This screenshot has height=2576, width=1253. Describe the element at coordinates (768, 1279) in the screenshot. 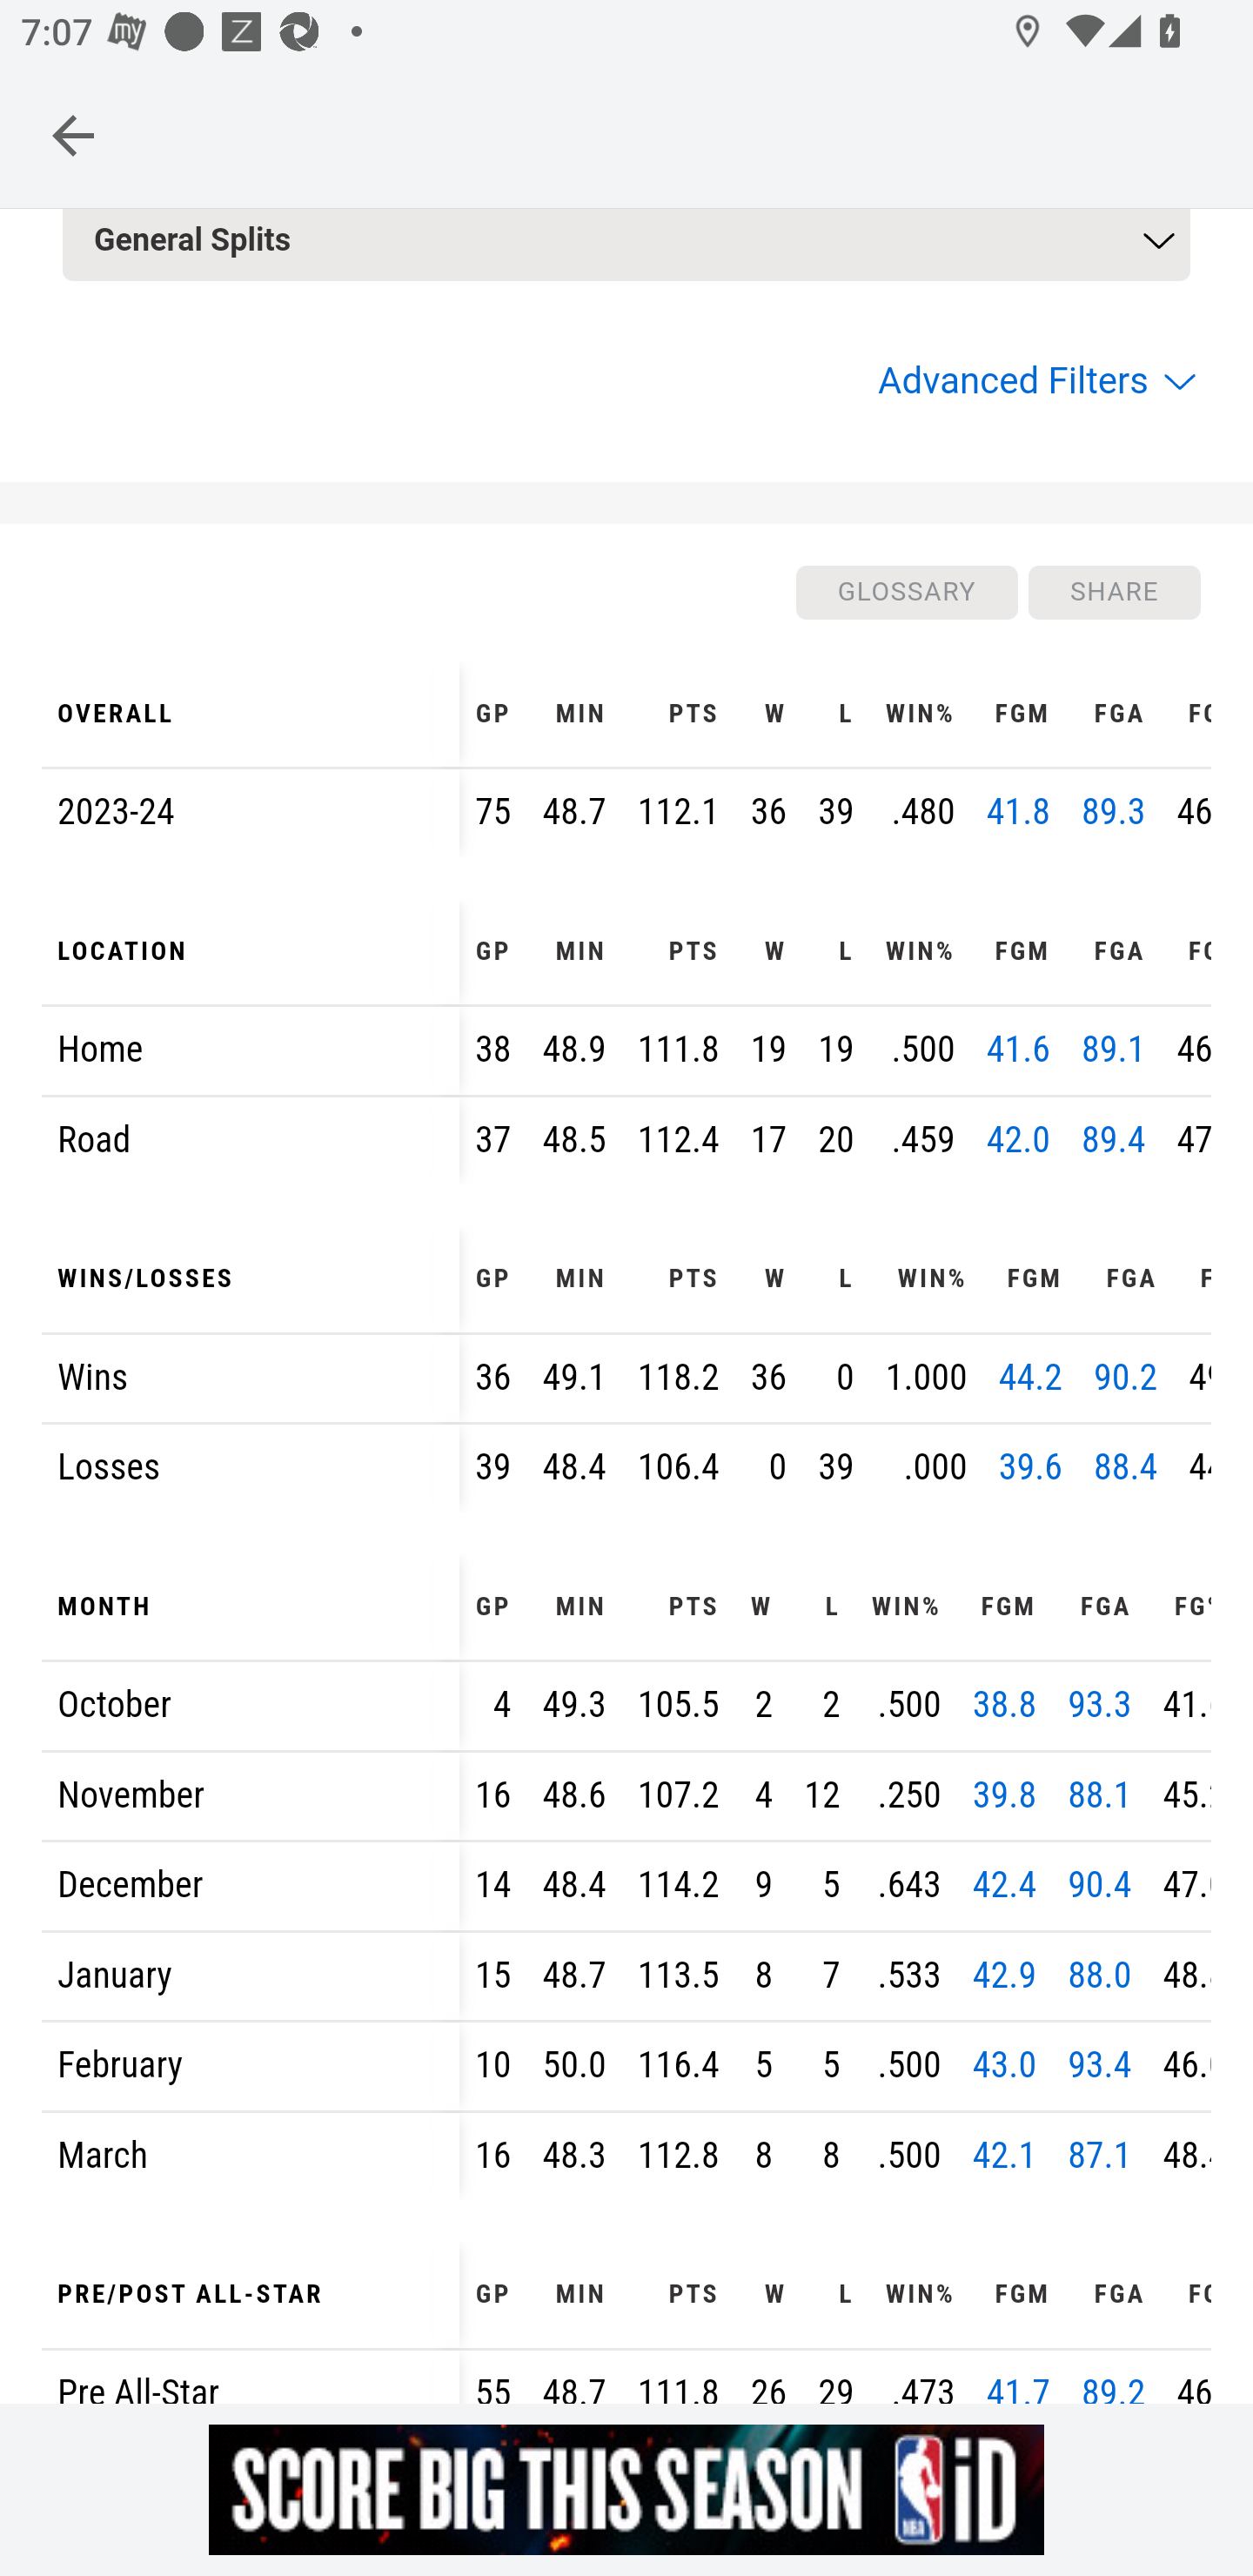

I see `W` at that location.